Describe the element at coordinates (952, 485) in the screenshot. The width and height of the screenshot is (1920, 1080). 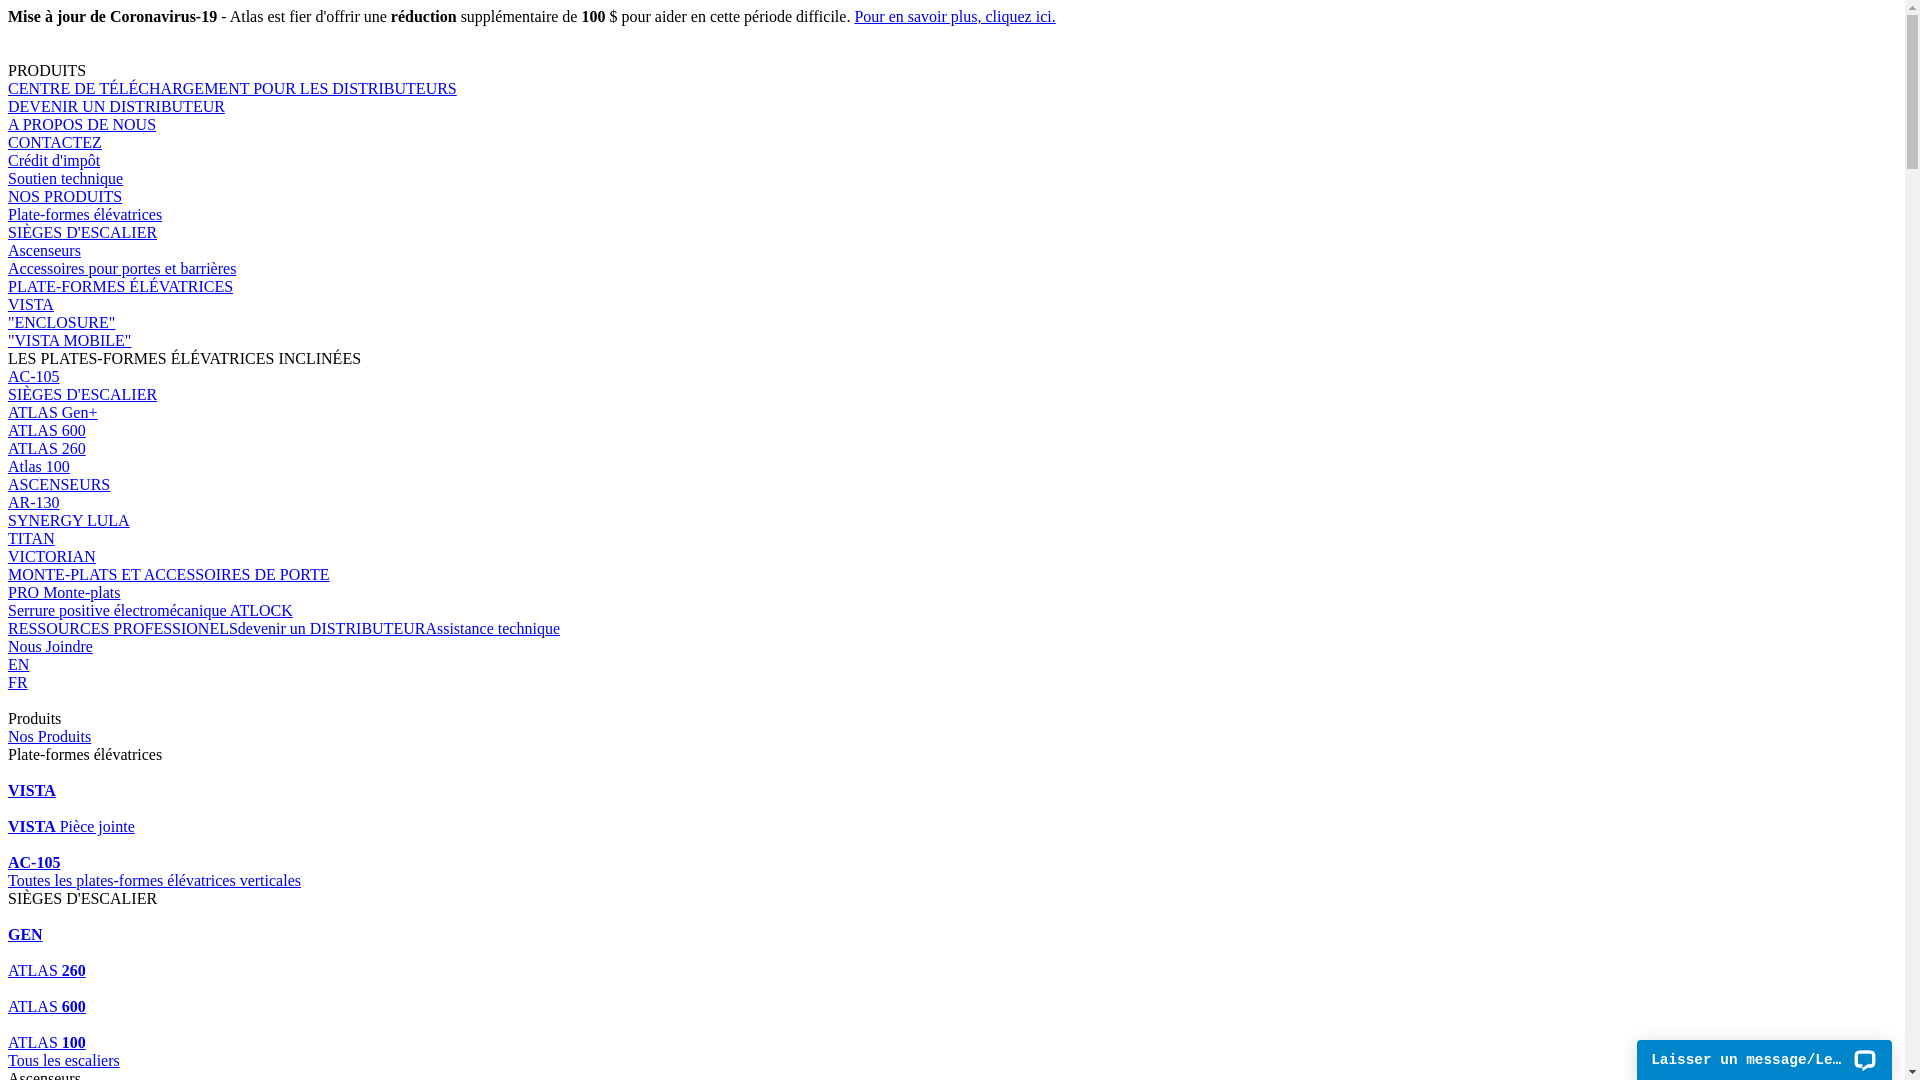
I see `ASCENSEURS` at that location.